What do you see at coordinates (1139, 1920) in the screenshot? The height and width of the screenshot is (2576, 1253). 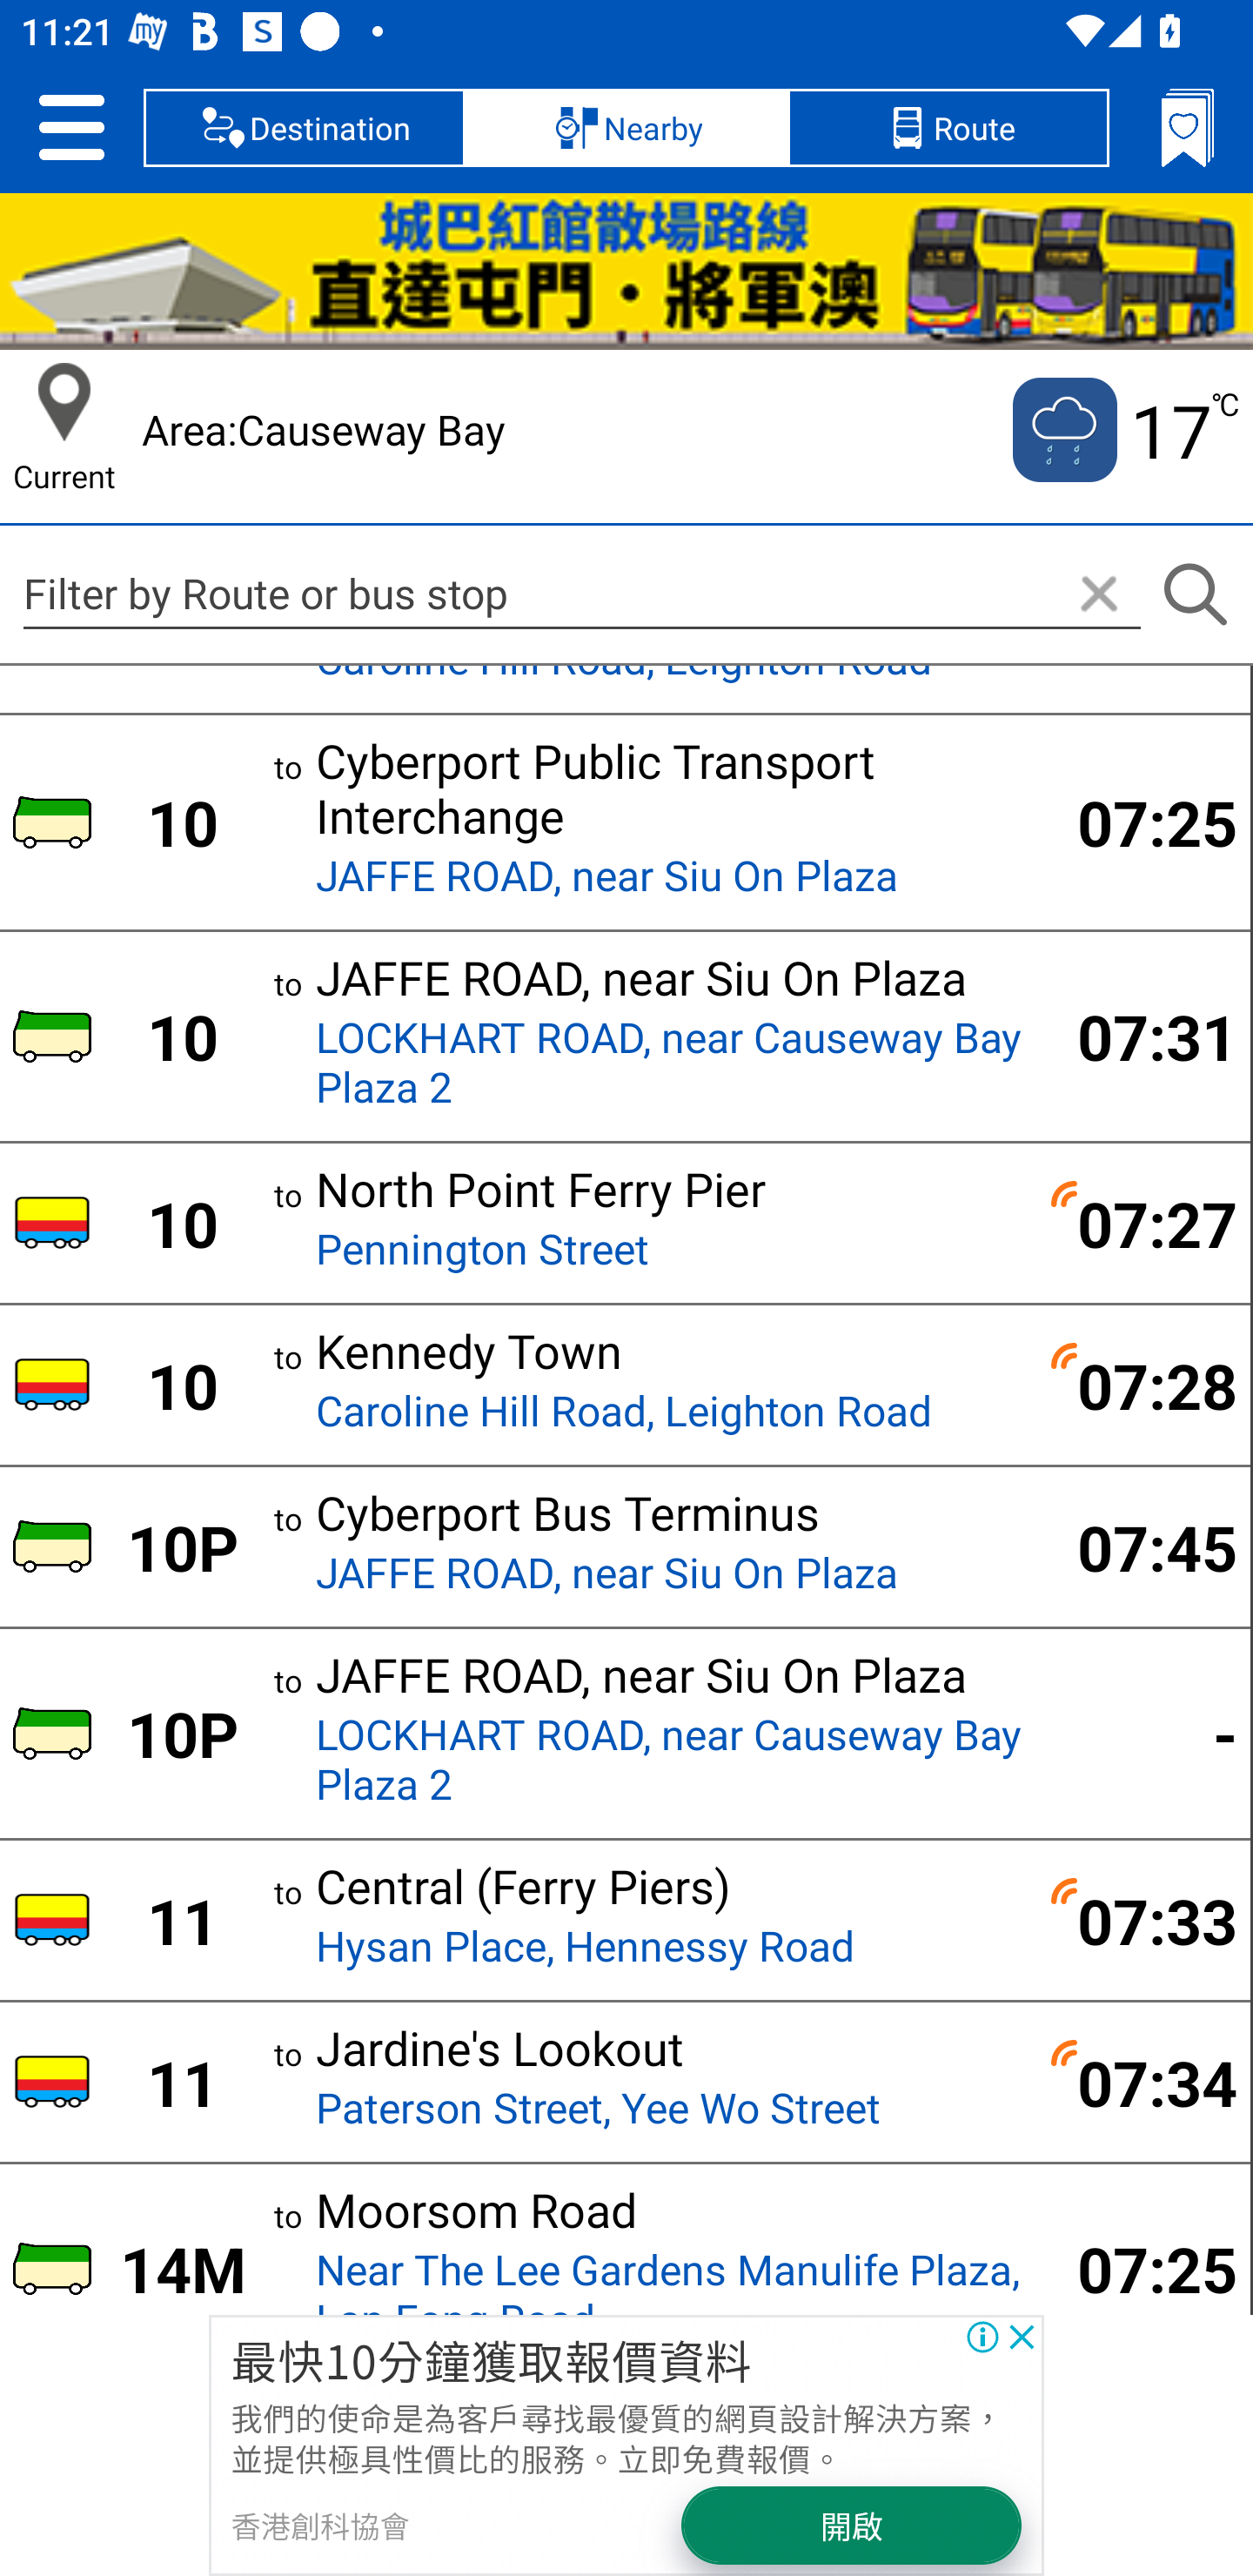 I see `07:33` at bounding box center [1139, 1920].